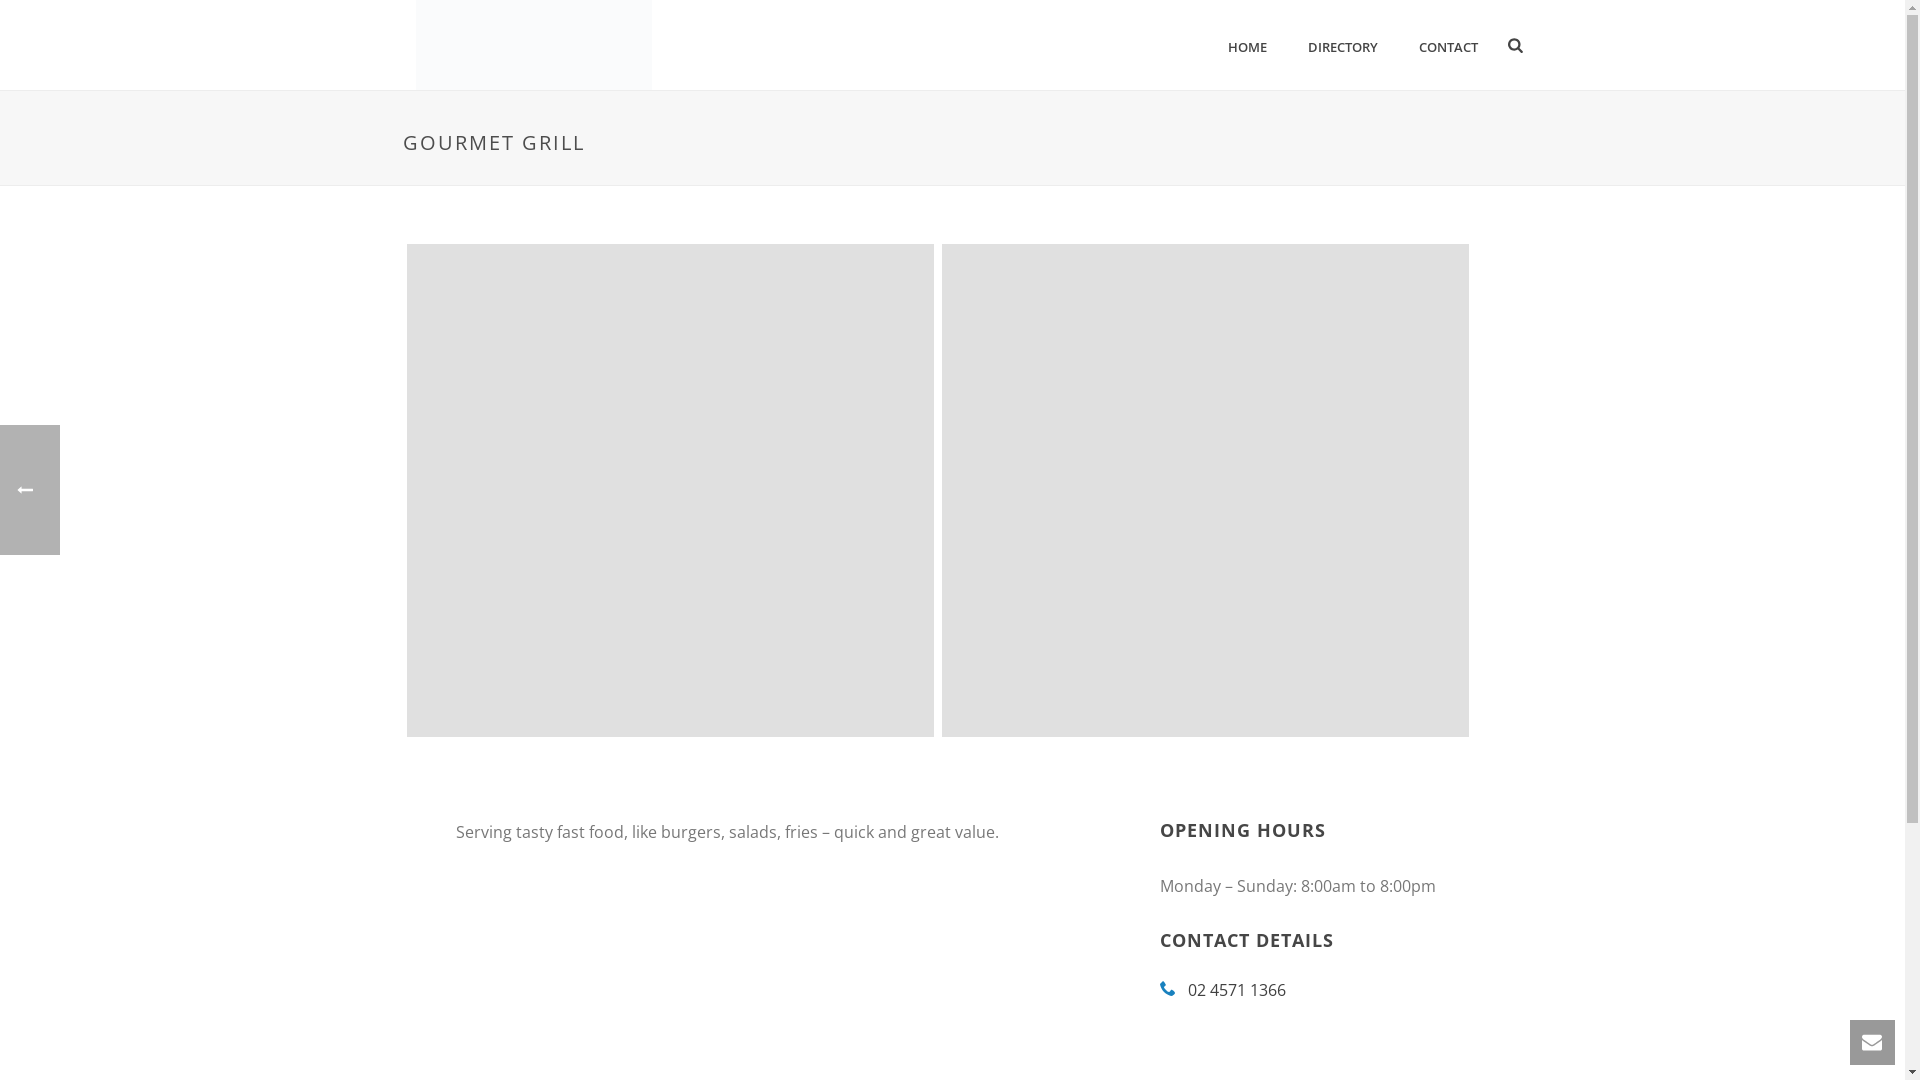  Describe the element at coordinates (533, 45) in the screenshot. I see `North Richmond Village` at that location.